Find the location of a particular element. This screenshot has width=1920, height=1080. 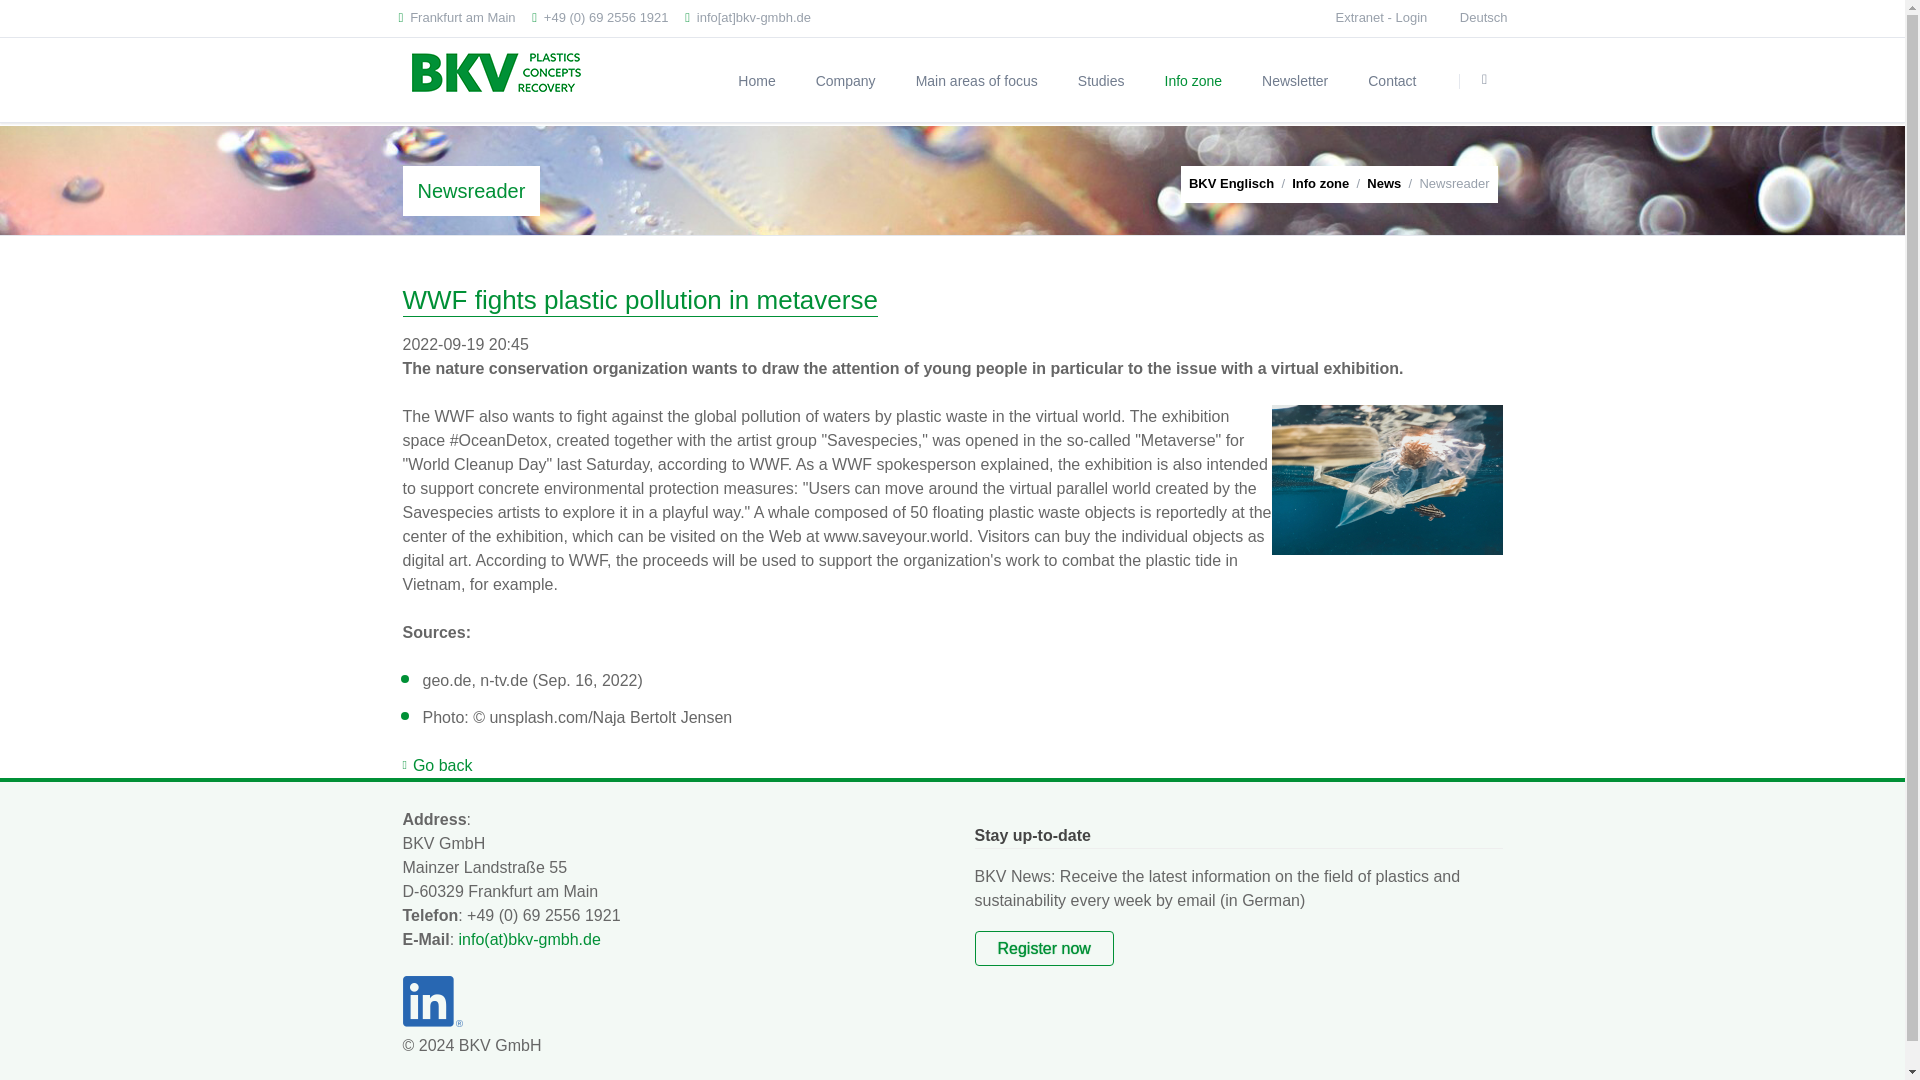

Extranet - Login is located at coordinates (1382, 16).